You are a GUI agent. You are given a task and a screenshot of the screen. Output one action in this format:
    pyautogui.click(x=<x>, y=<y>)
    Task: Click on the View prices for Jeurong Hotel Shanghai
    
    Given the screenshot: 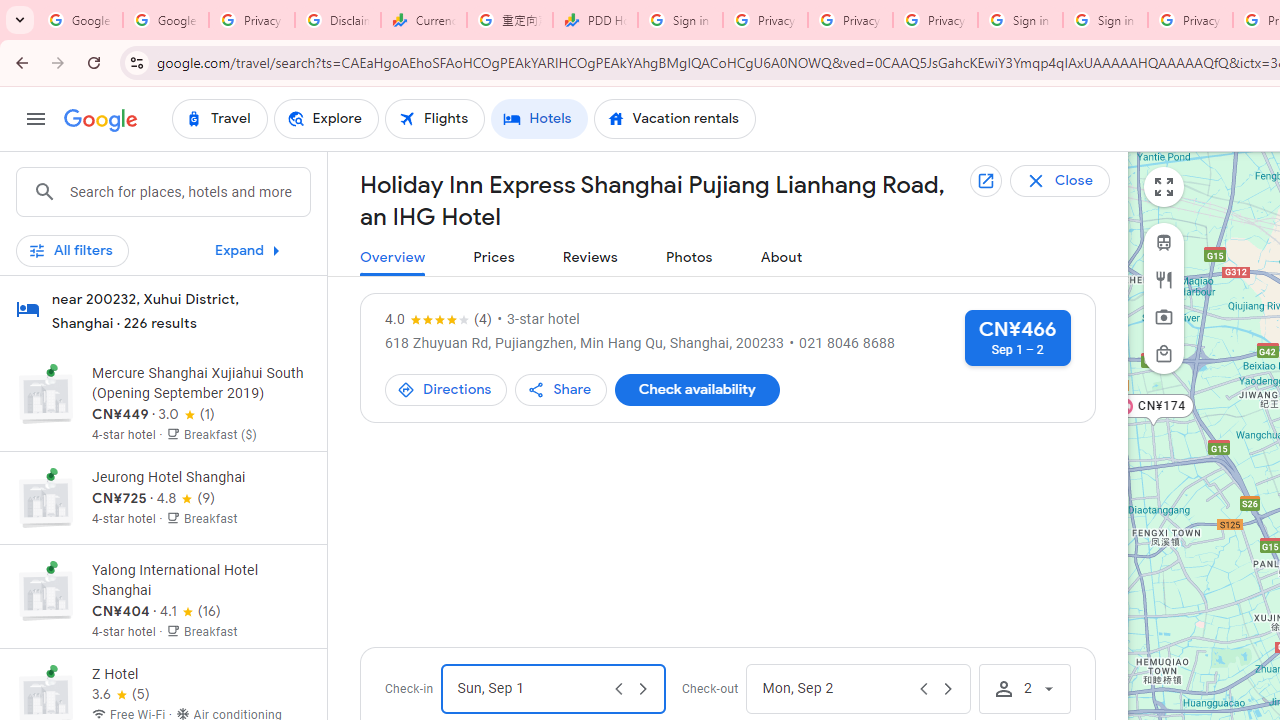 What is the action you would take?
    pyautogui.click(x=200, y=568)
    